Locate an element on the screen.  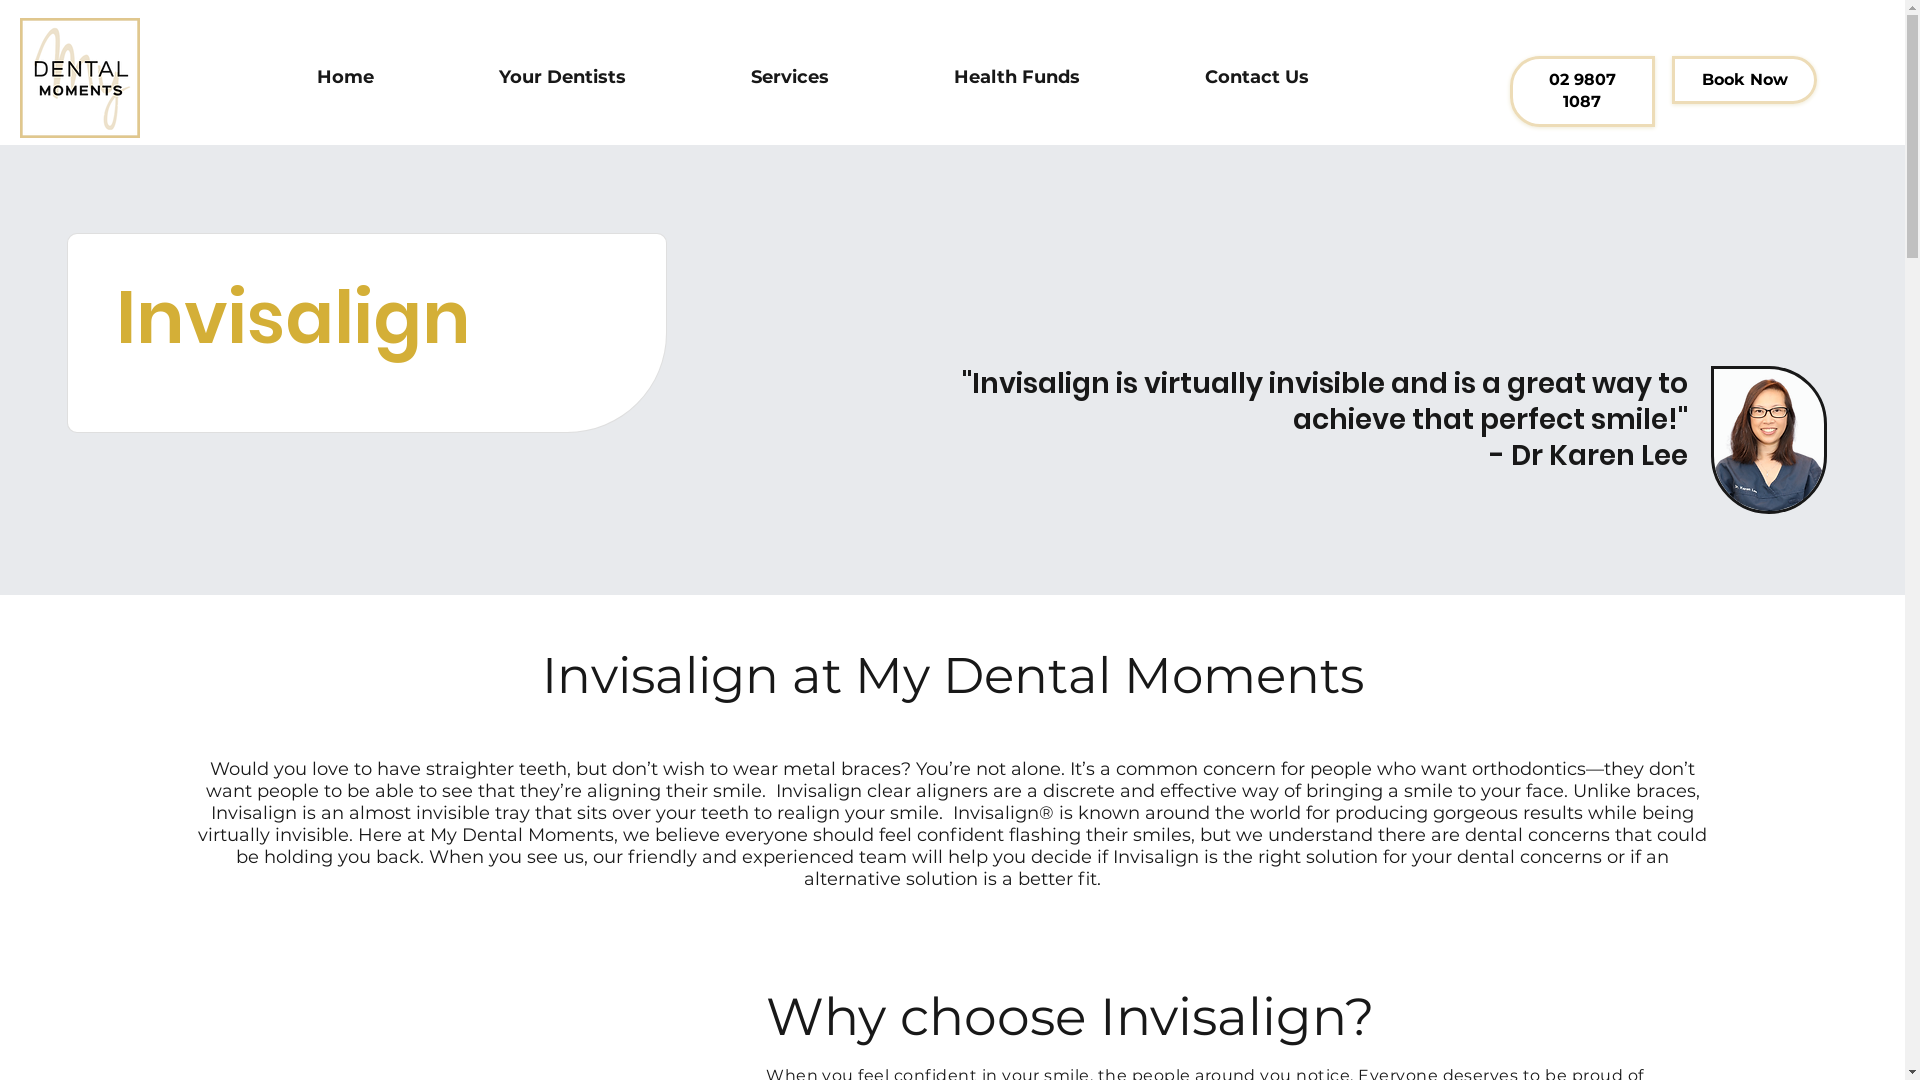
Contact Us is located at coordinates (1258, 78).